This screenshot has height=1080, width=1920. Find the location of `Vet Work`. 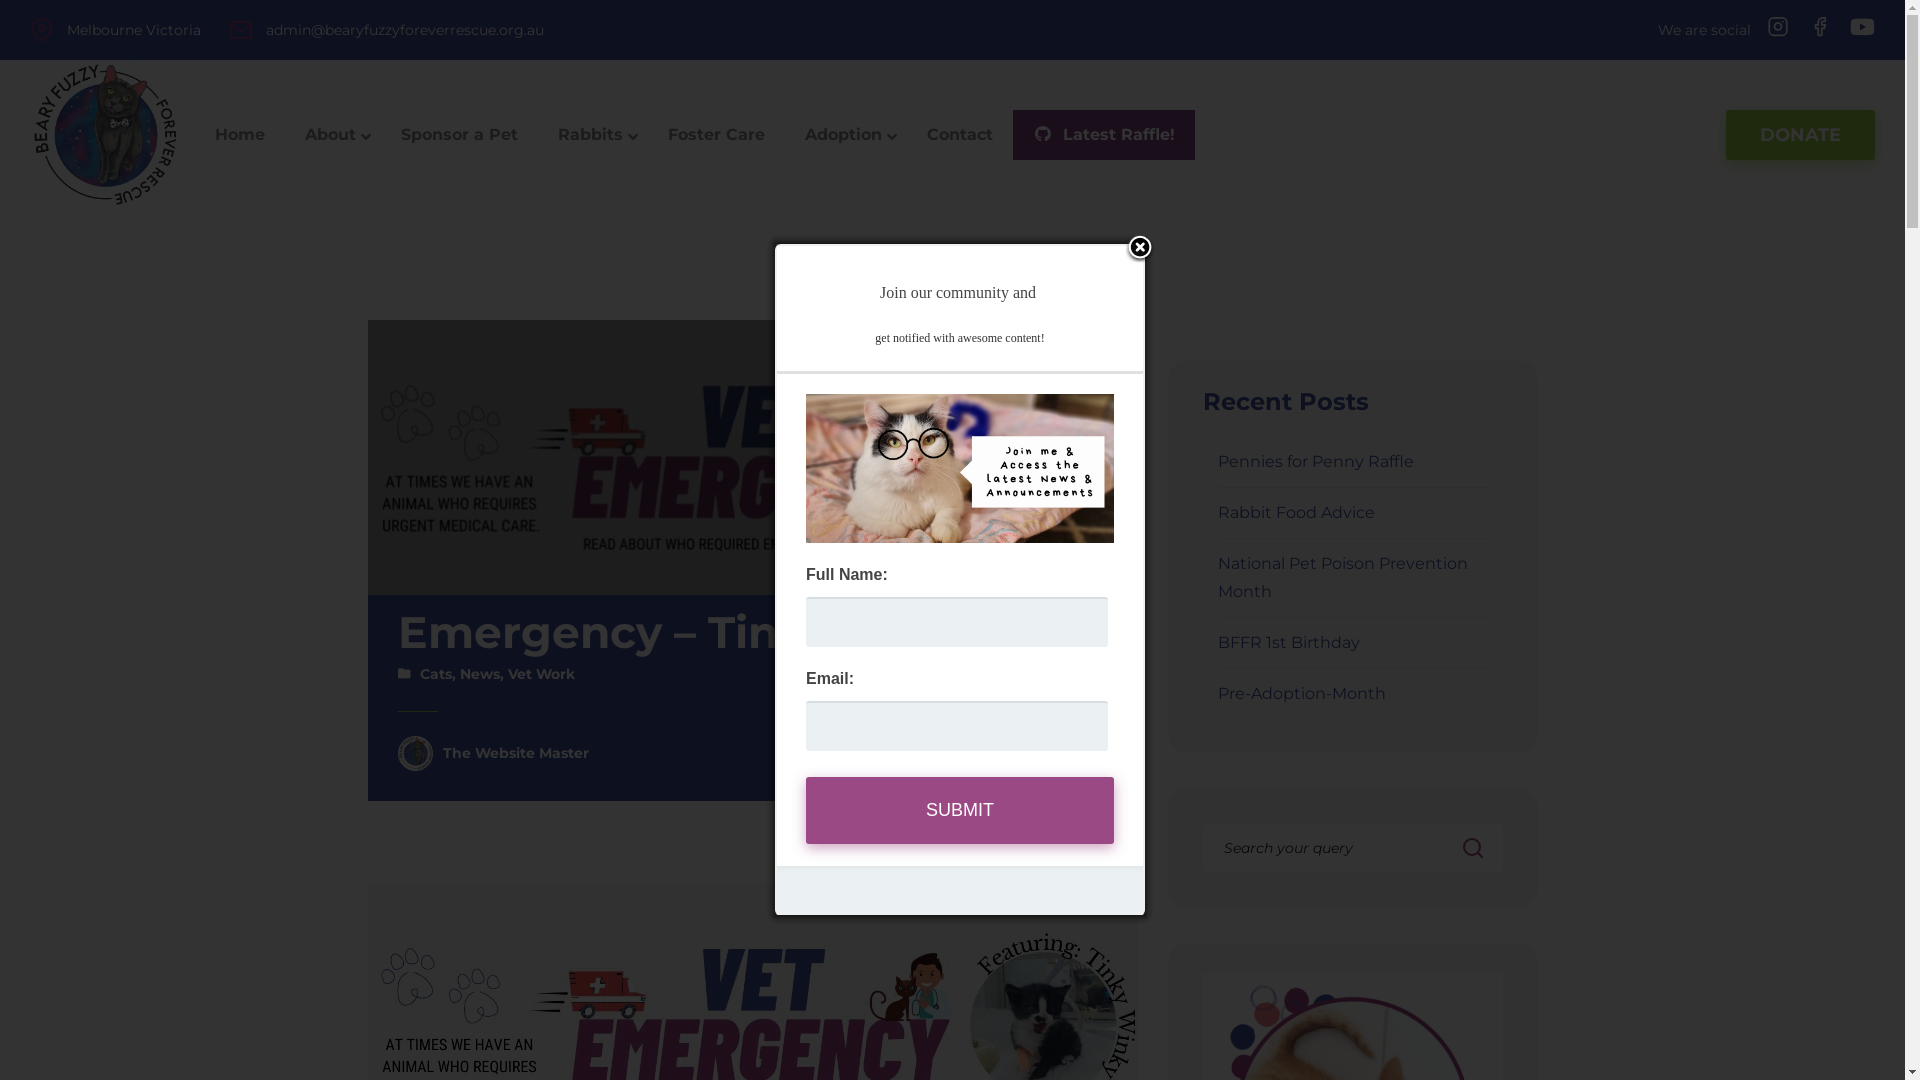

Vet Work is located at coordinates (542, 674).